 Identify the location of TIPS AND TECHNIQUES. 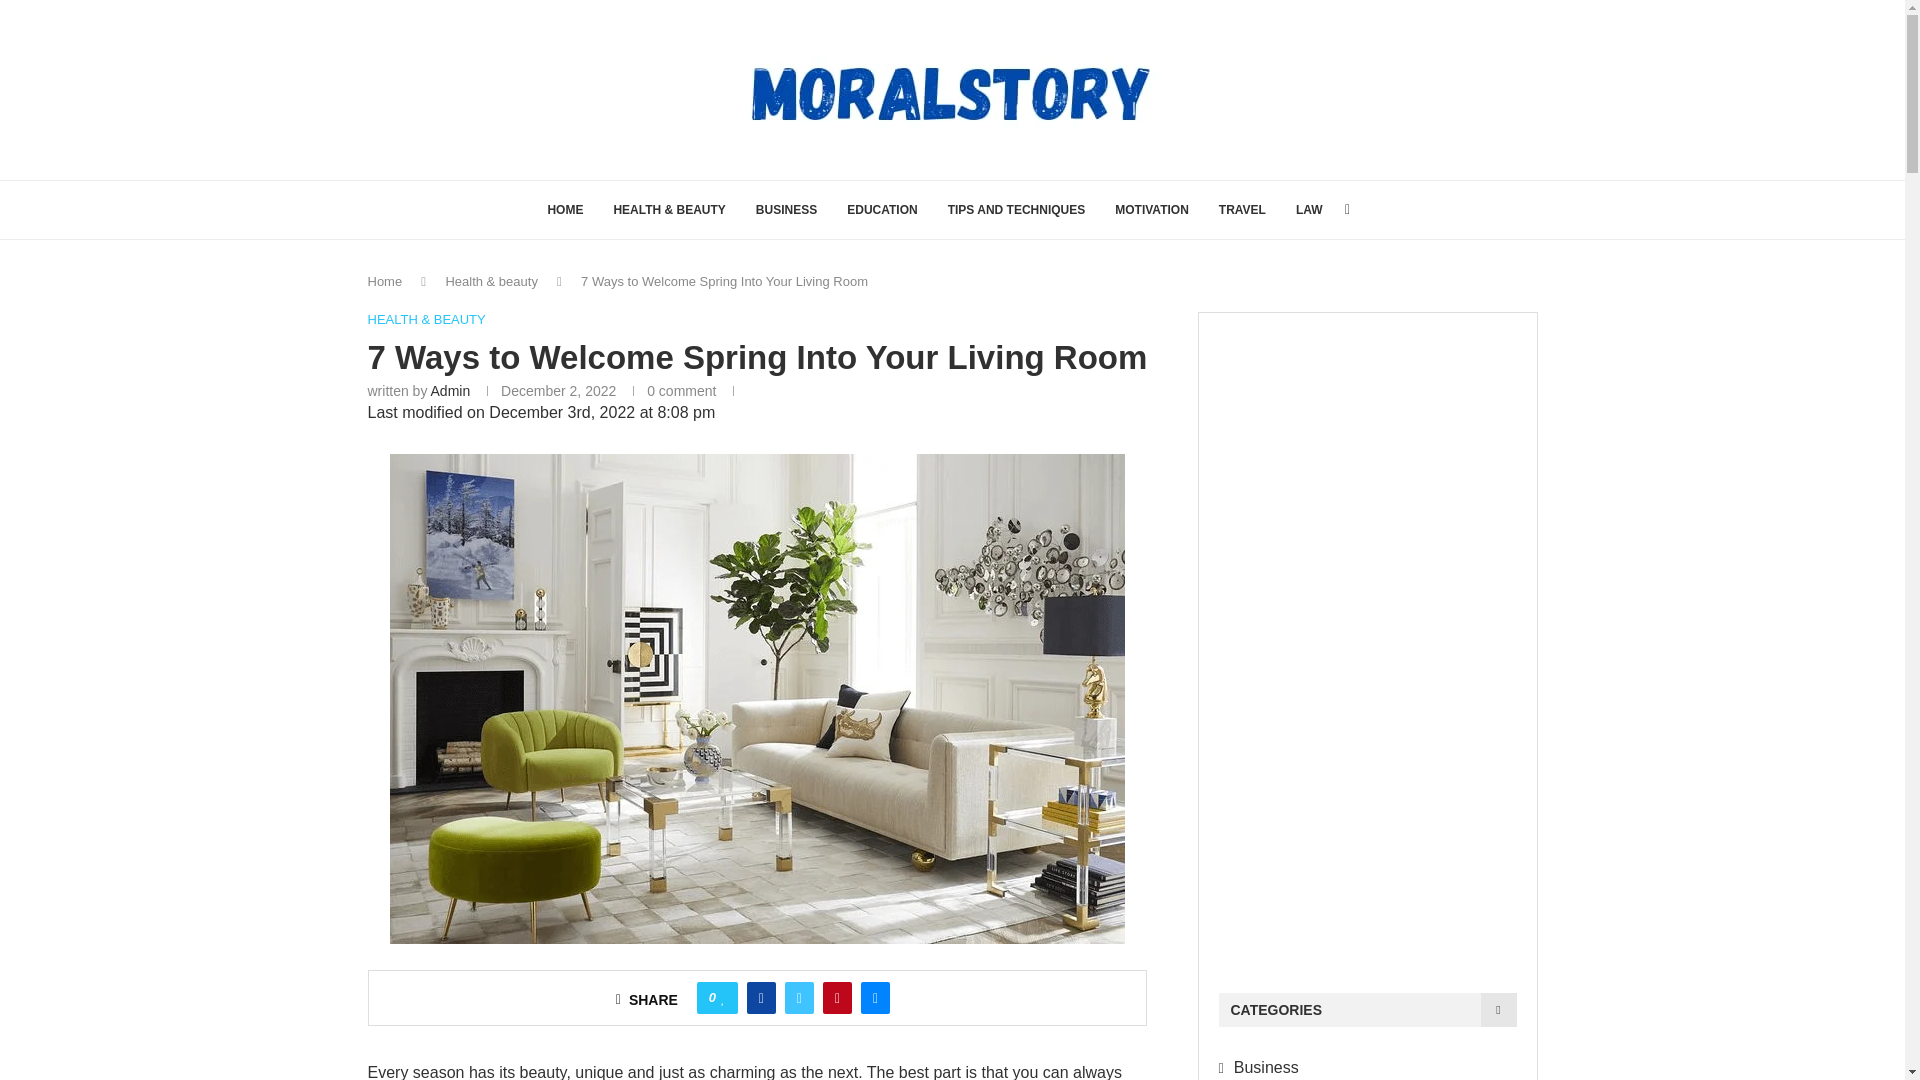
(1017, 210).